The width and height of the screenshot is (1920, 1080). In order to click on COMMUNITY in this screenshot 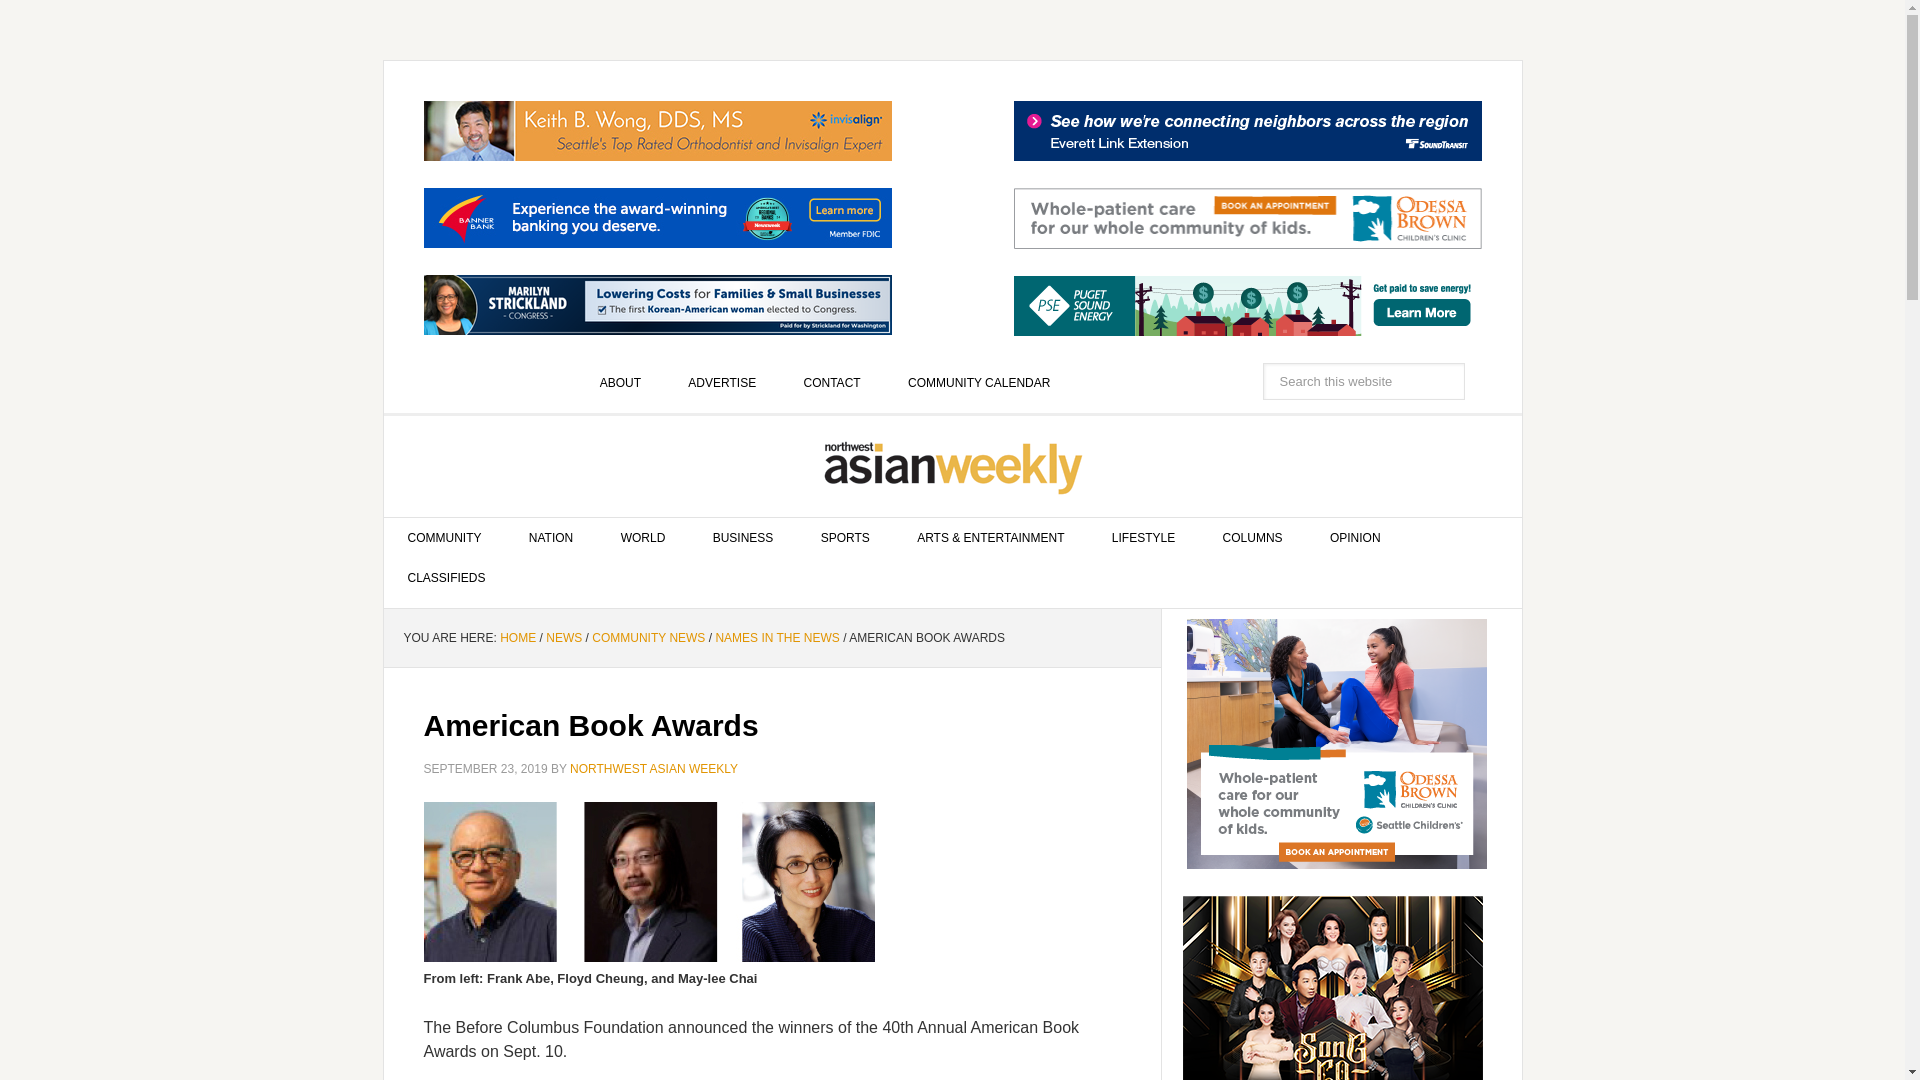, I will do `click(445, 538)`.